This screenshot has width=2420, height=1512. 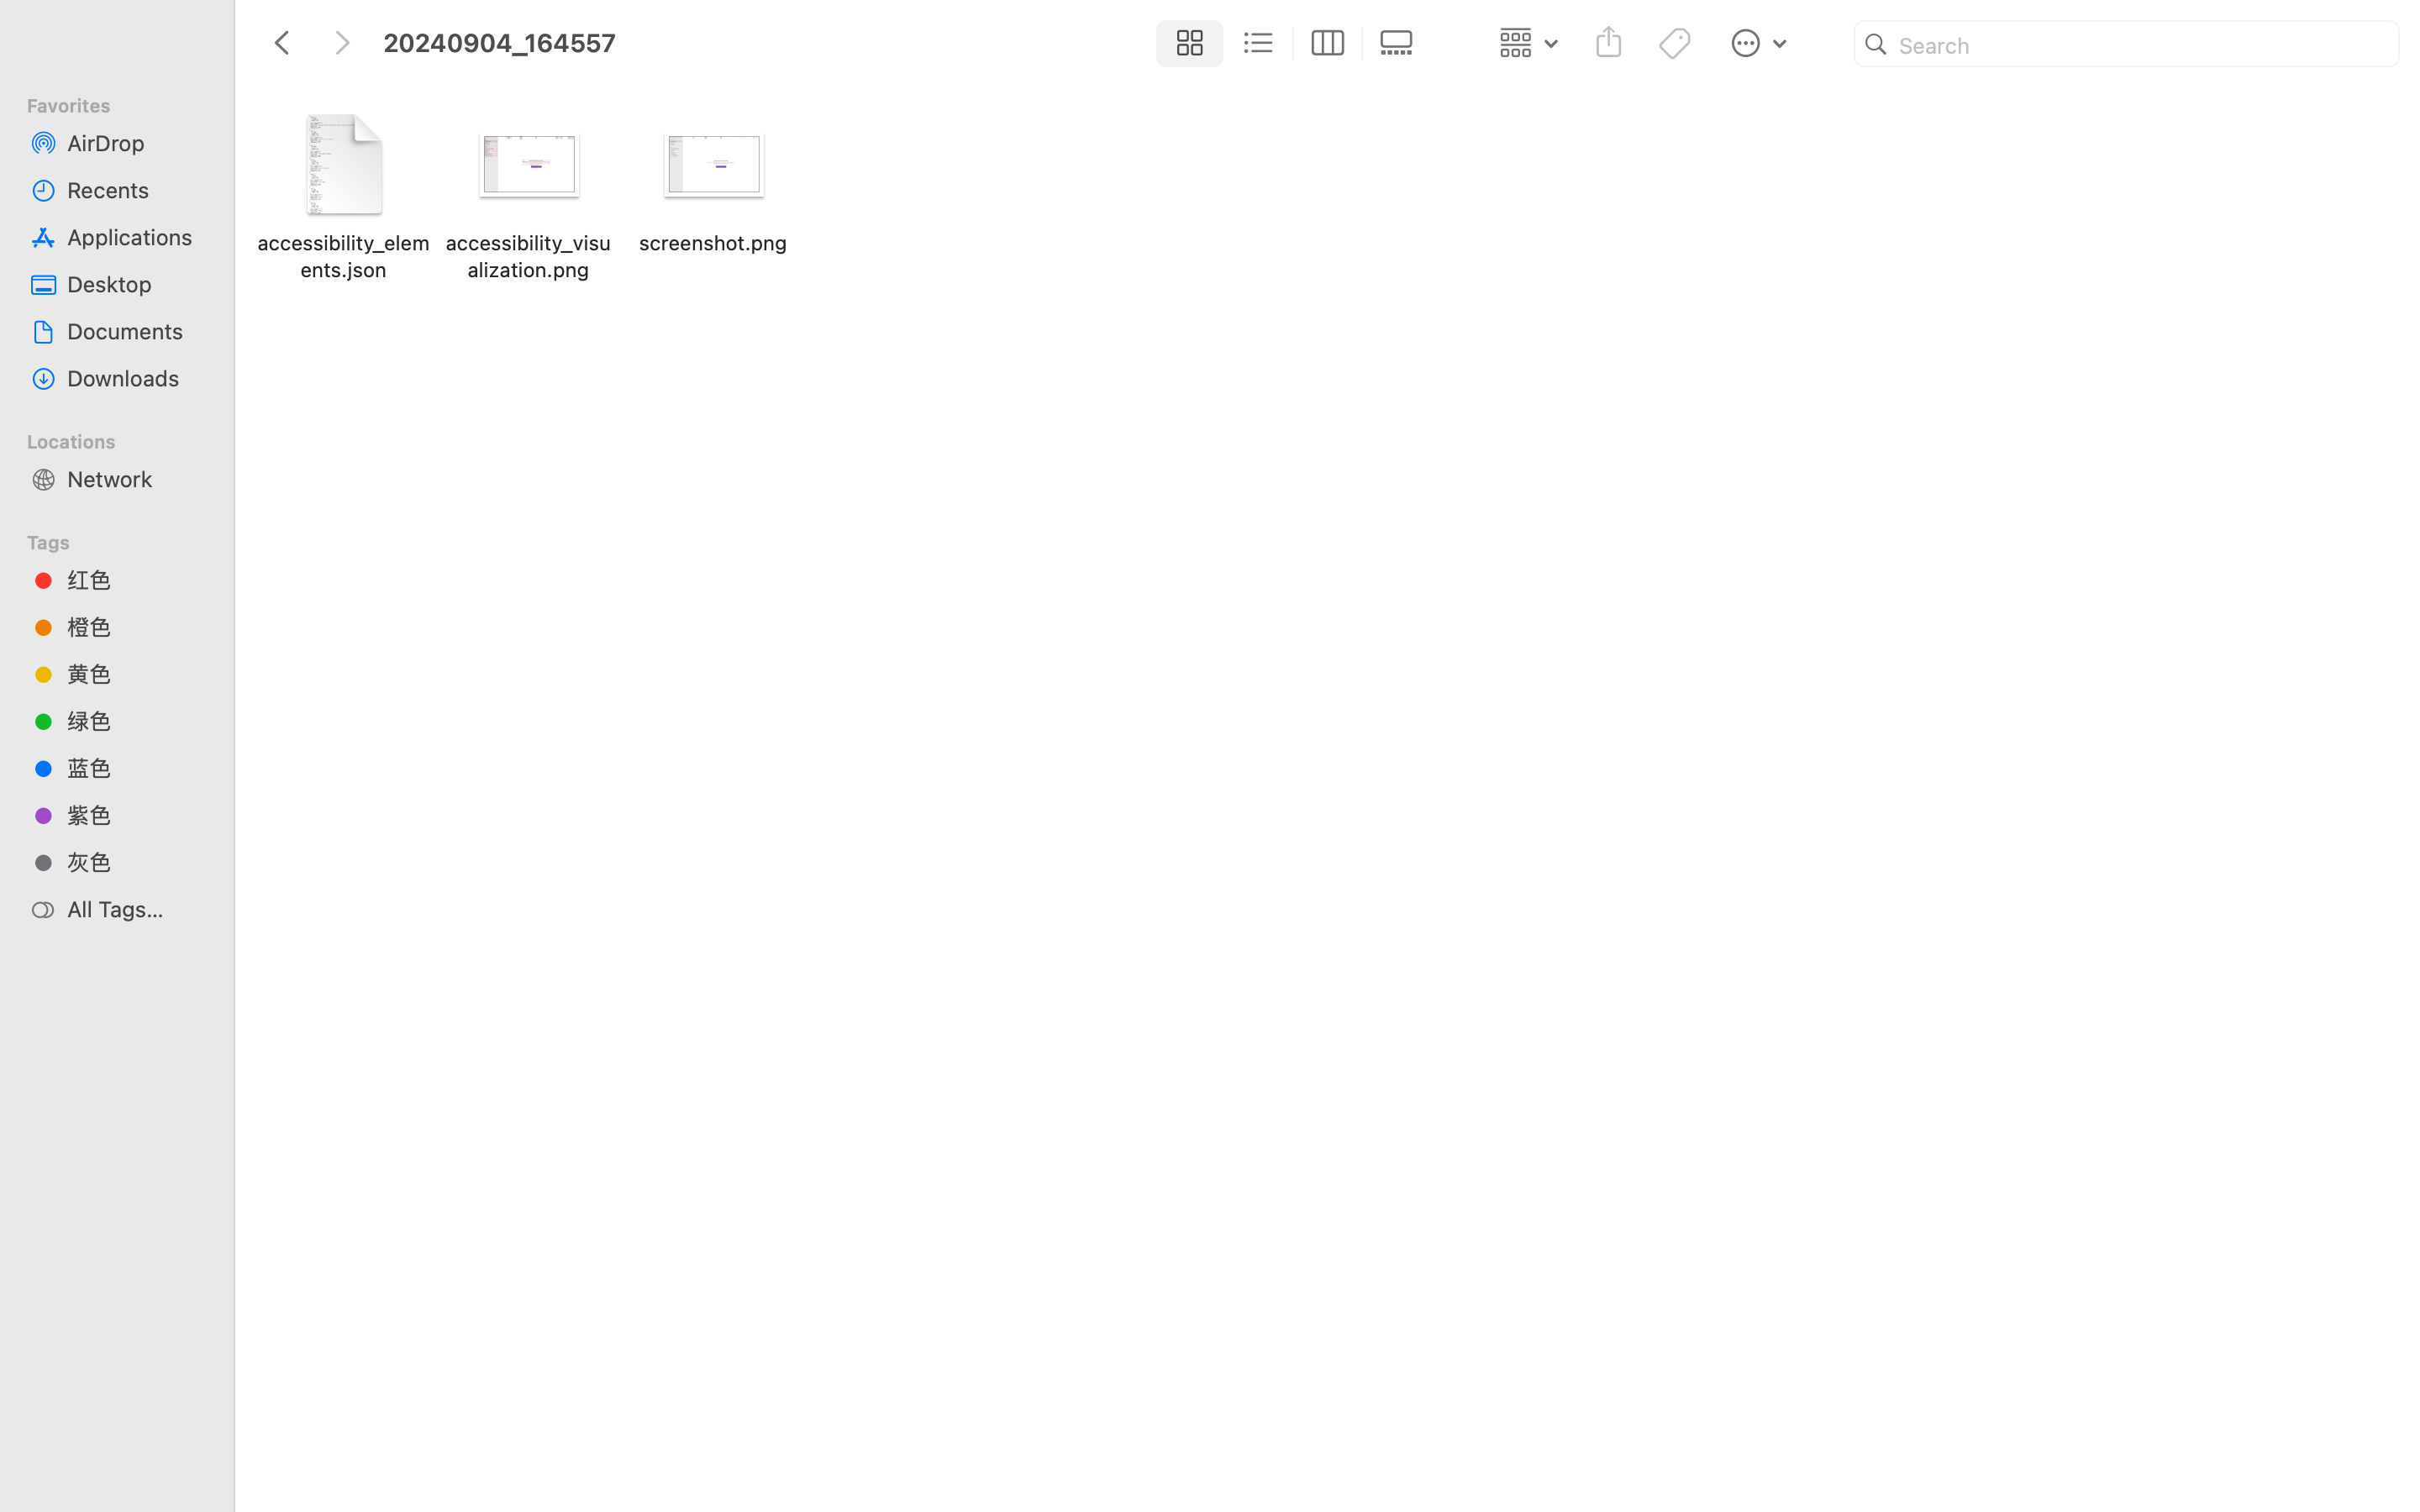 I want to click on 20240904_164557, so click(x=763, y=1441).